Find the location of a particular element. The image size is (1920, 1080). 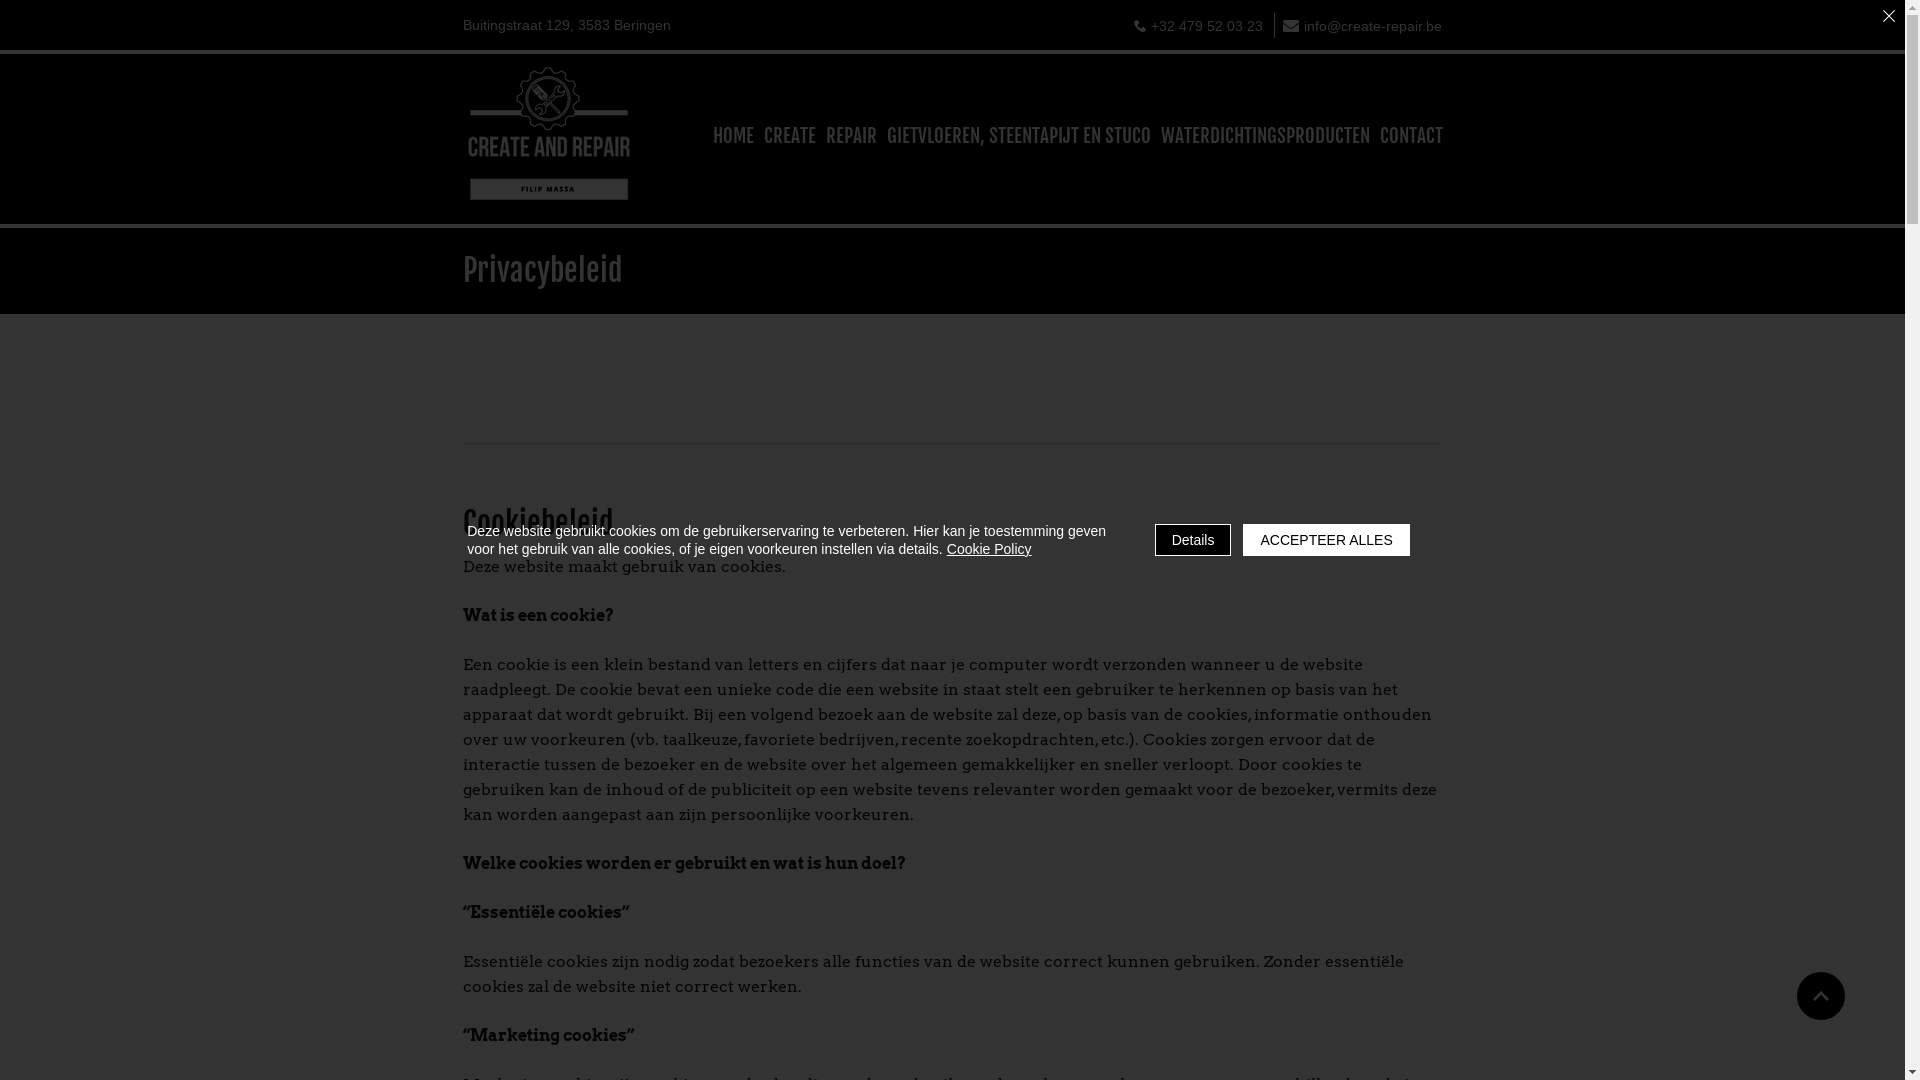

WATERDICHTINGSPRODUCTEN is located at coordinates (1264, 138).